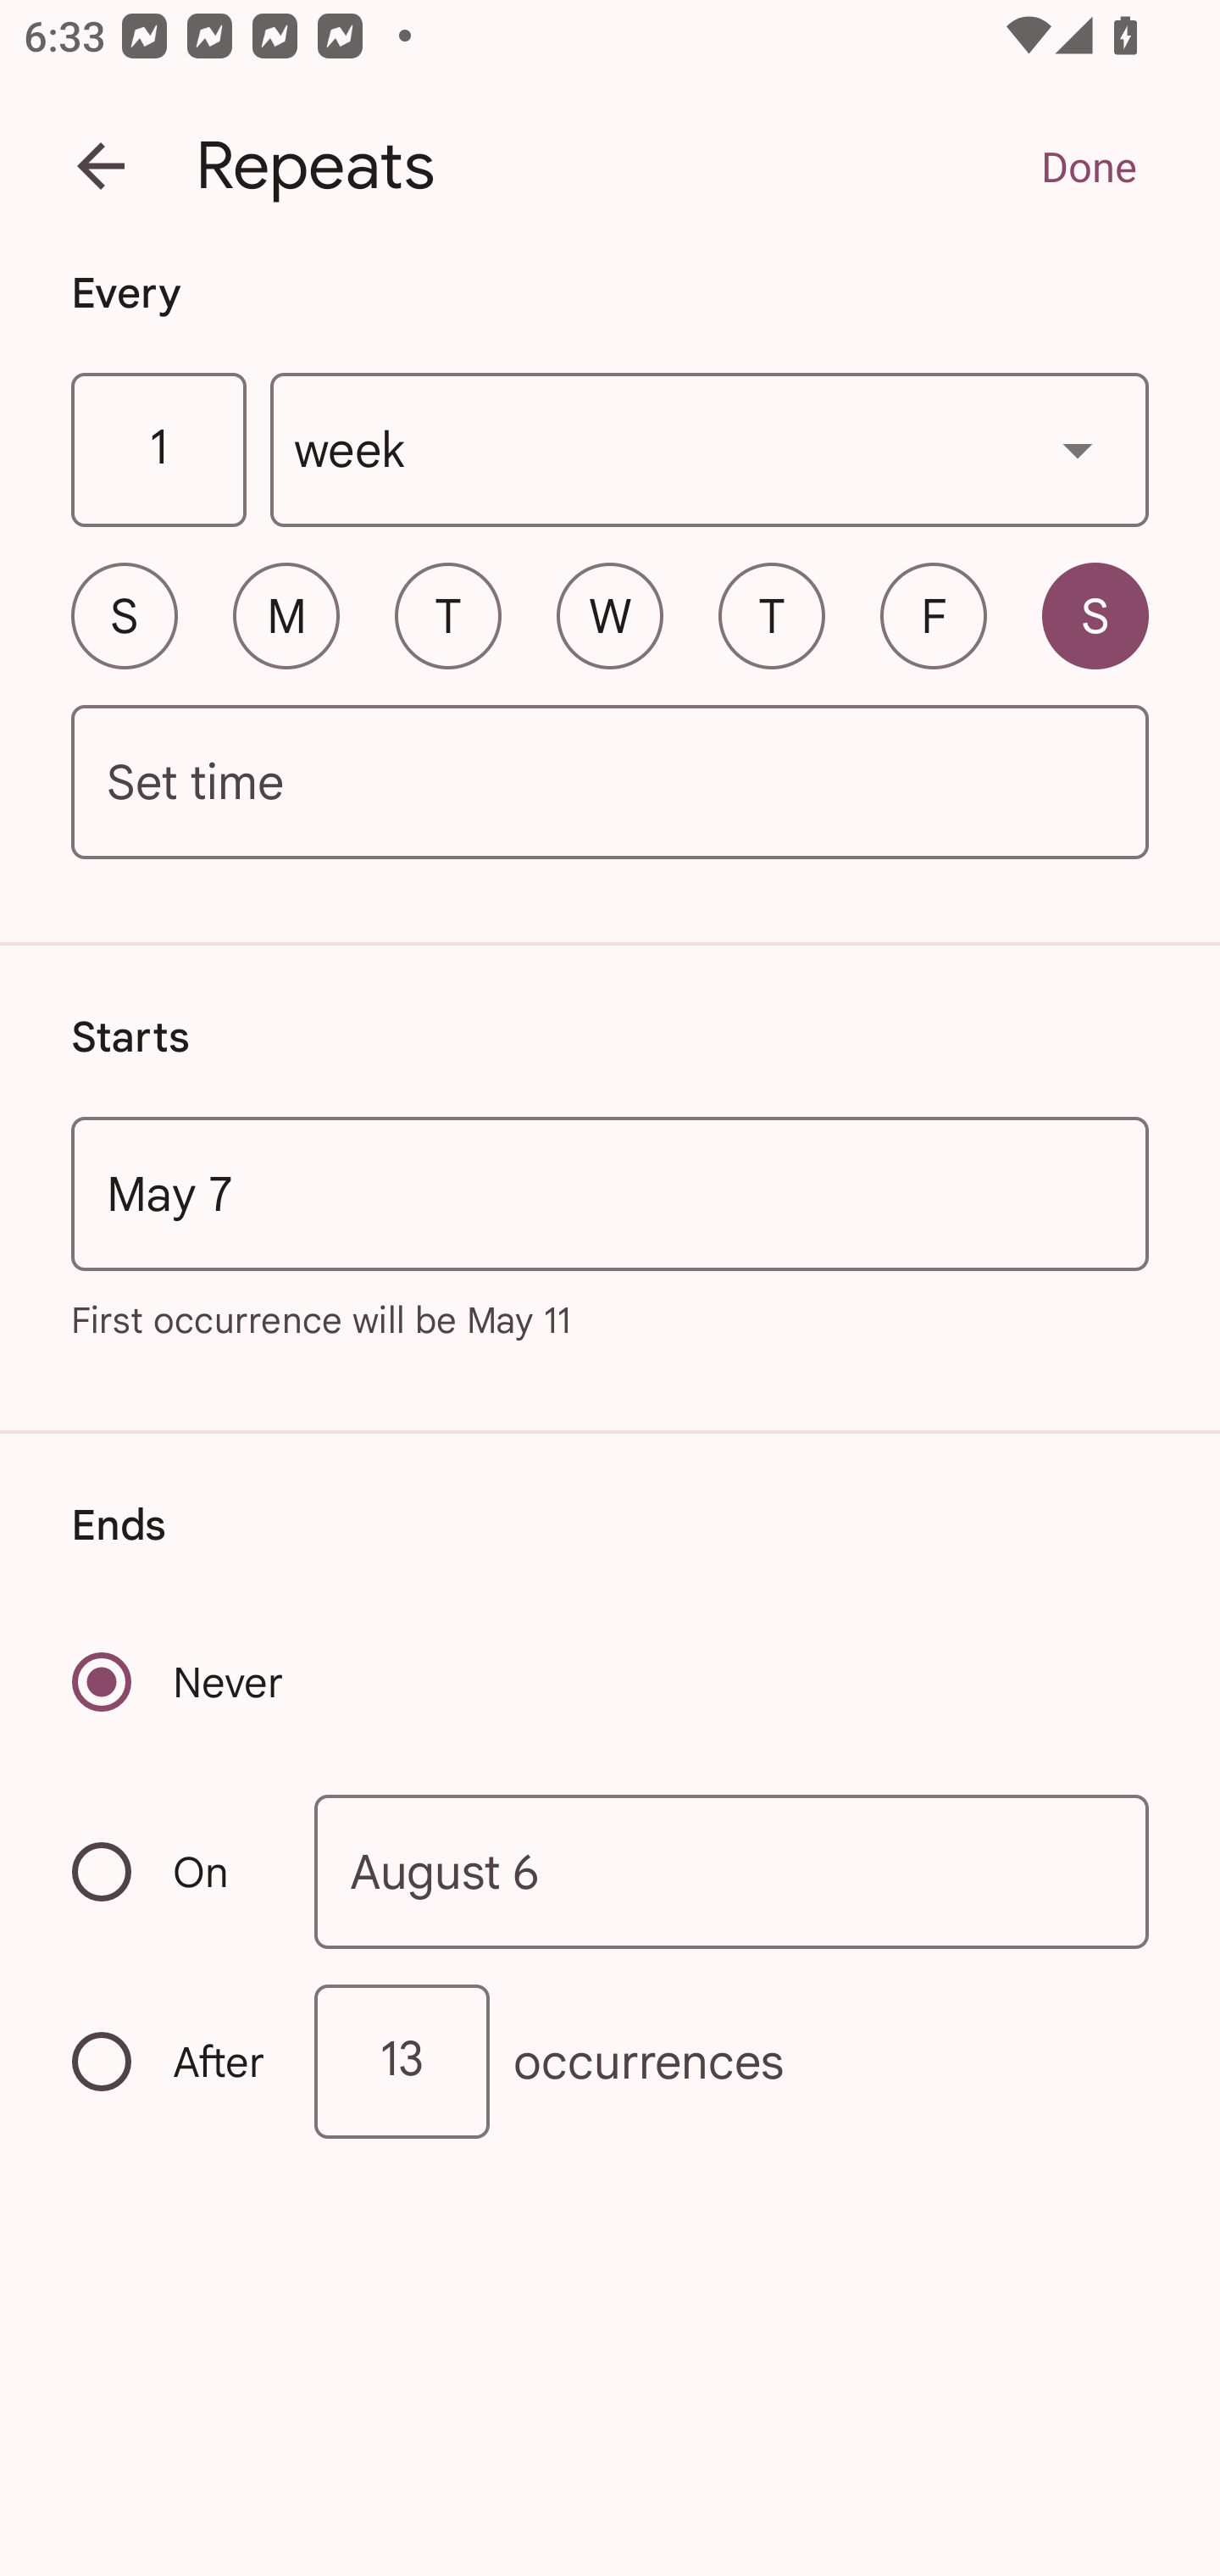 The image size is (1220, 2576). I want to click on Never Recurrence never ends, so click(180, 1681).